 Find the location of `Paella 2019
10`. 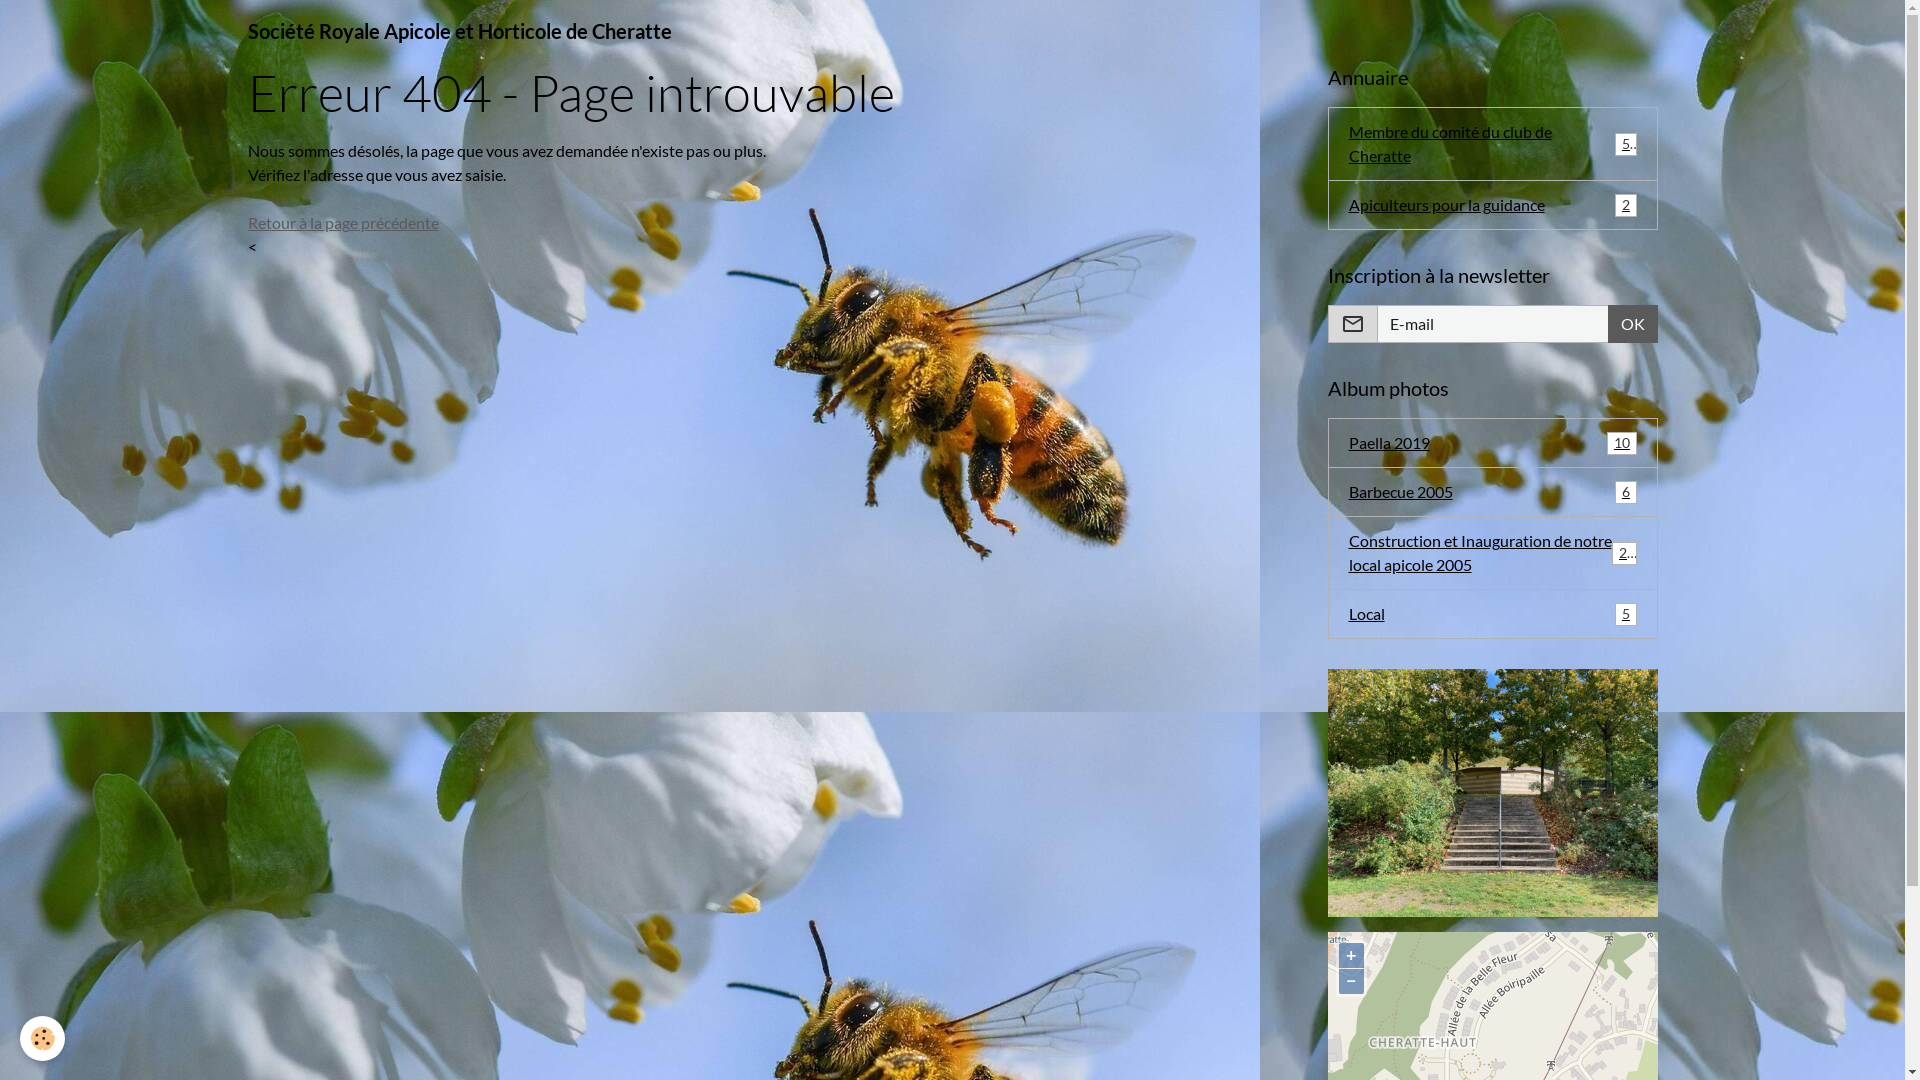

Paella 2019
10 is located at coordinates (1493, 443).